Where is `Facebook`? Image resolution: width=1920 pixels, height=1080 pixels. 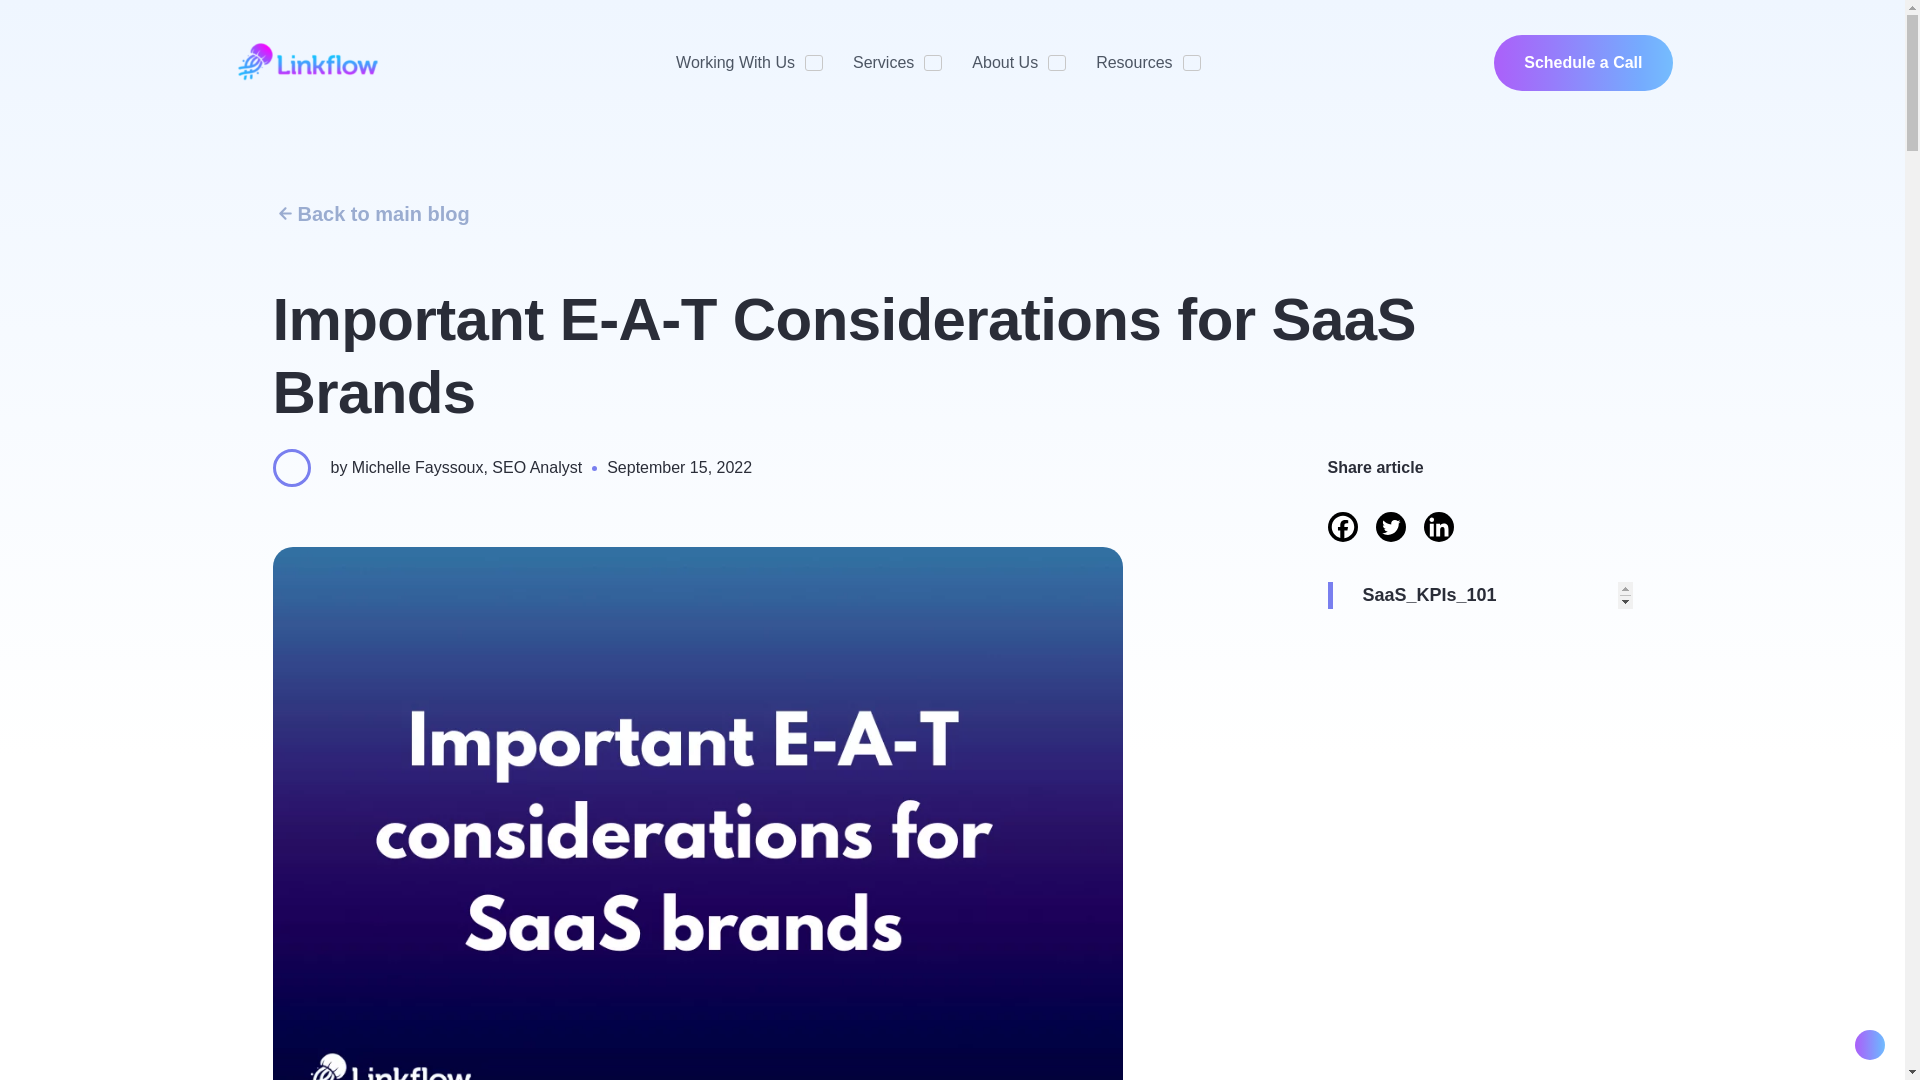 Facebook is located at coordinates (1342, 526).